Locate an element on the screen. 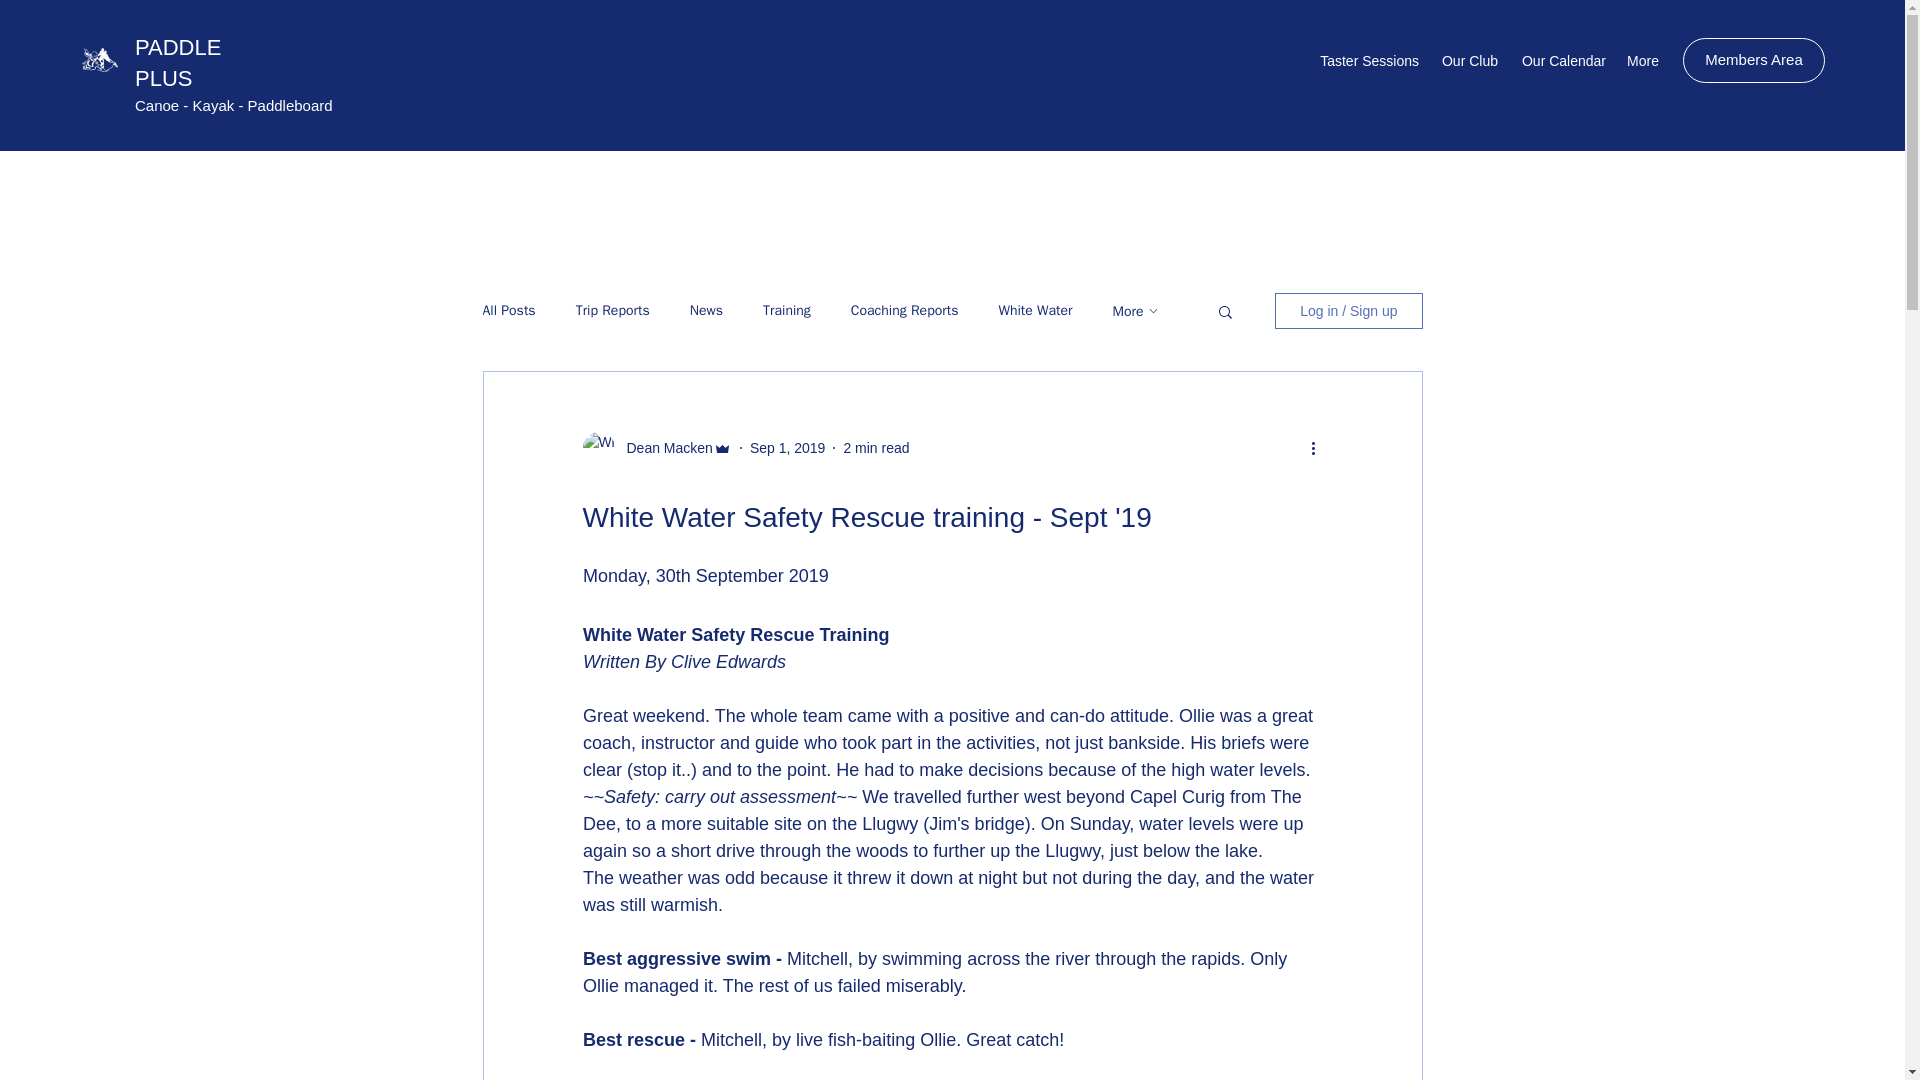 The image size is (1920, 1080). Our Club is located at coordinates (1468, 60).